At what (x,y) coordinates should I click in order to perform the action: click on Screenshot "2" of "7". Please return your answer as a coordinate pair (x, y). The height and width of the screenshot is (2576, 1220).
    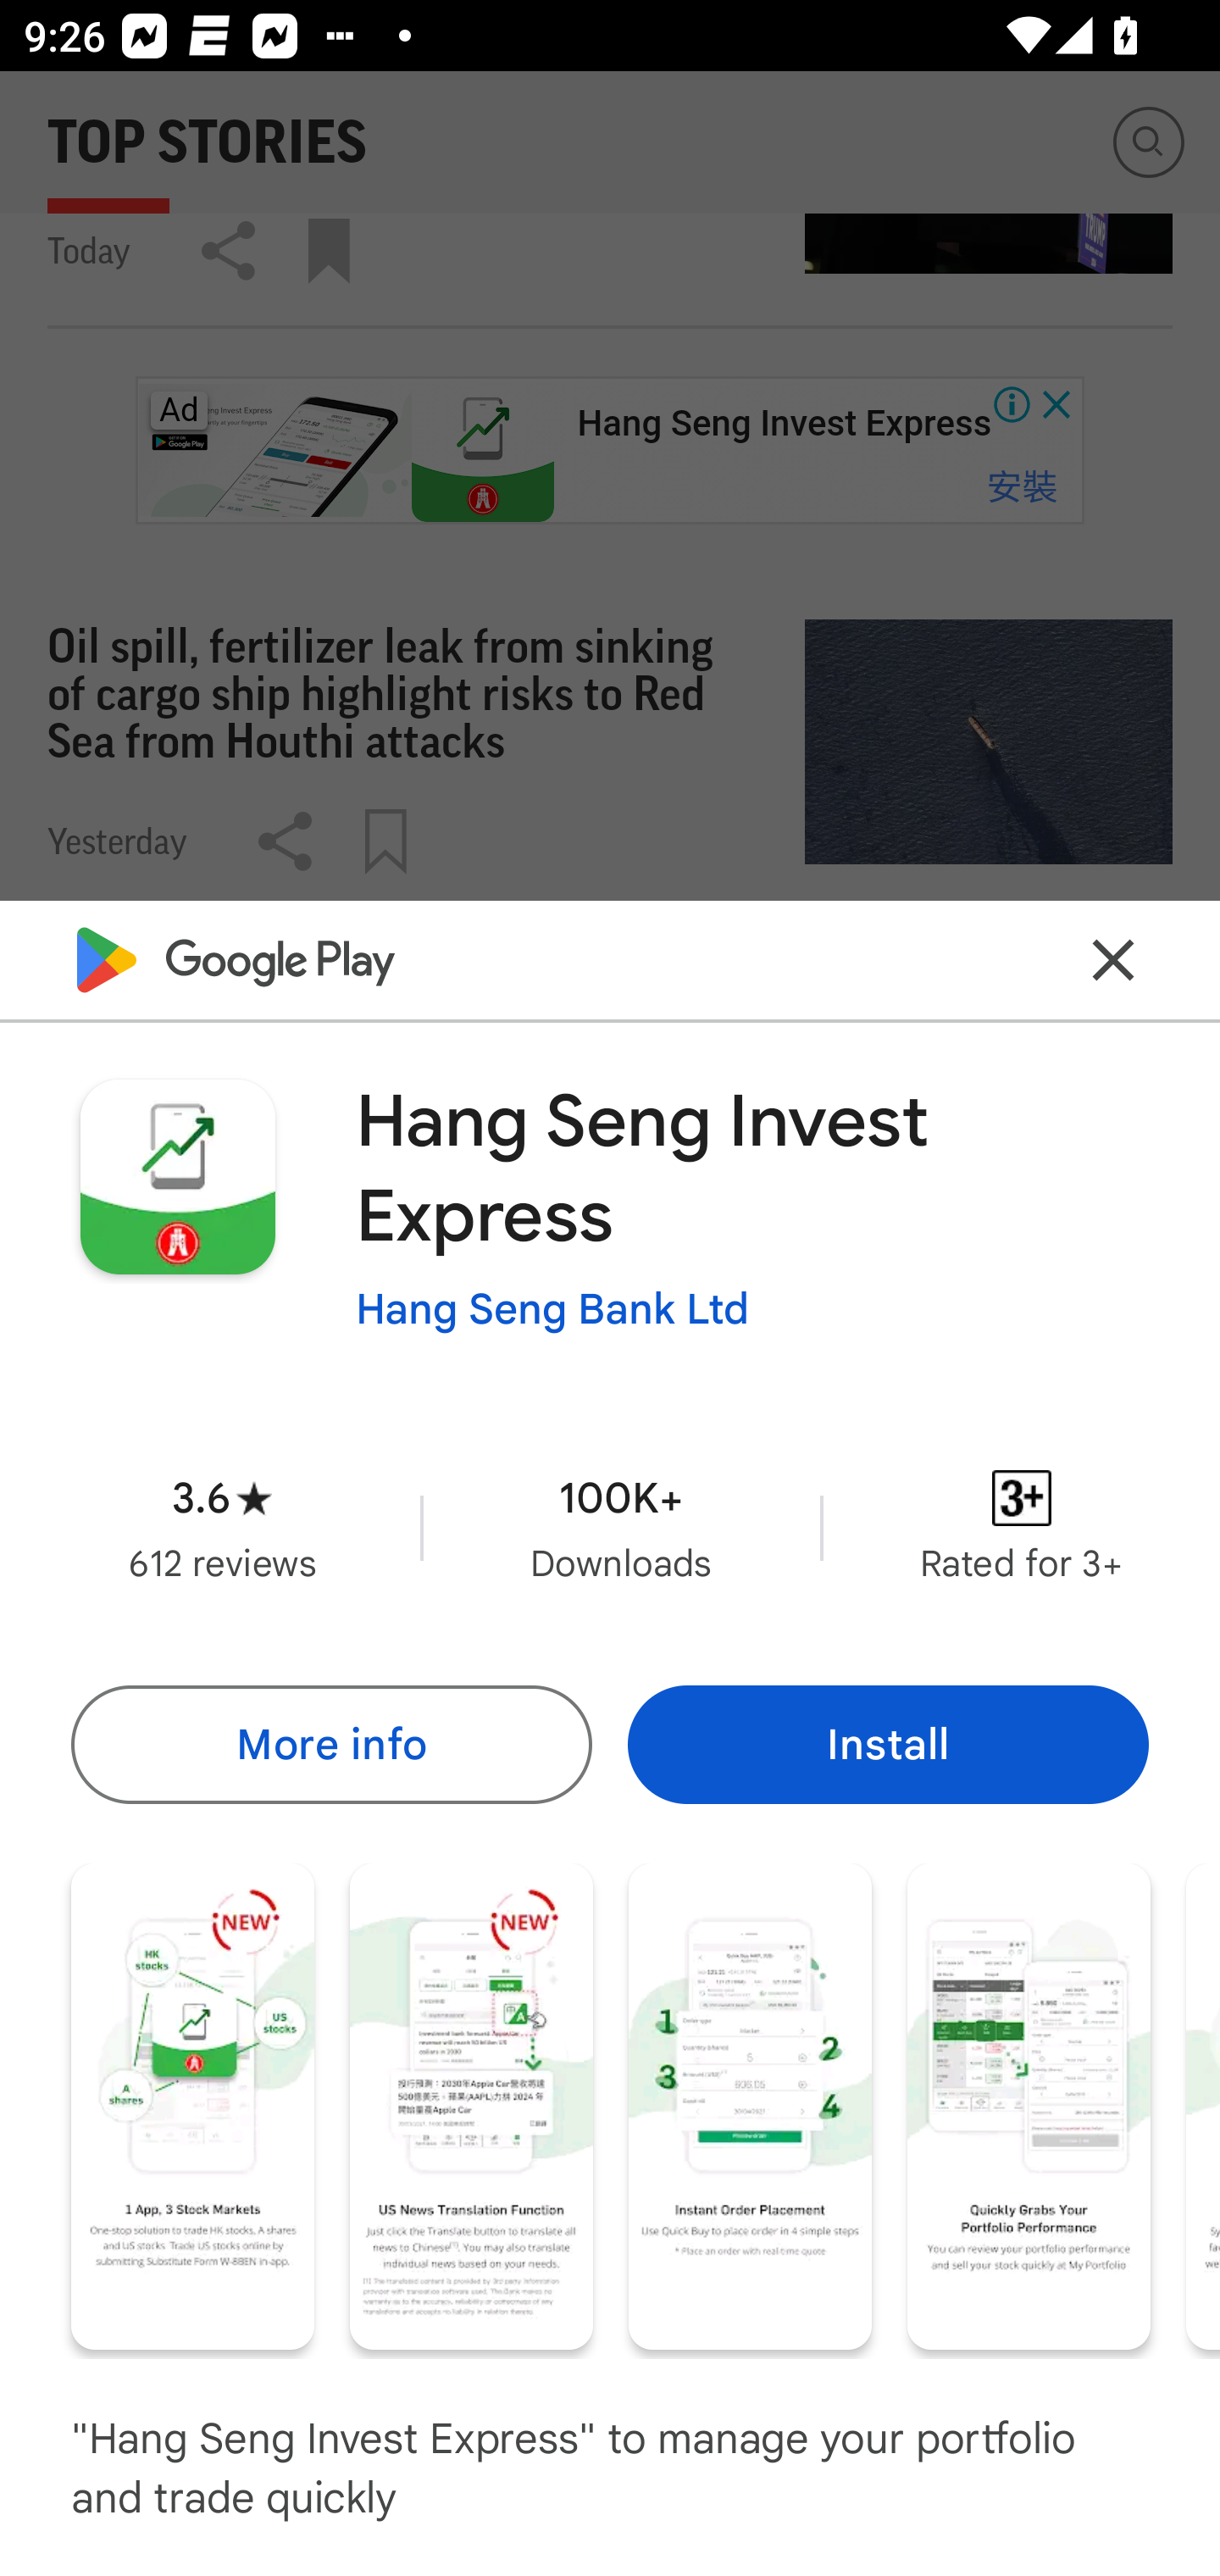
    Looking at the image, I should click on (471, 2105).